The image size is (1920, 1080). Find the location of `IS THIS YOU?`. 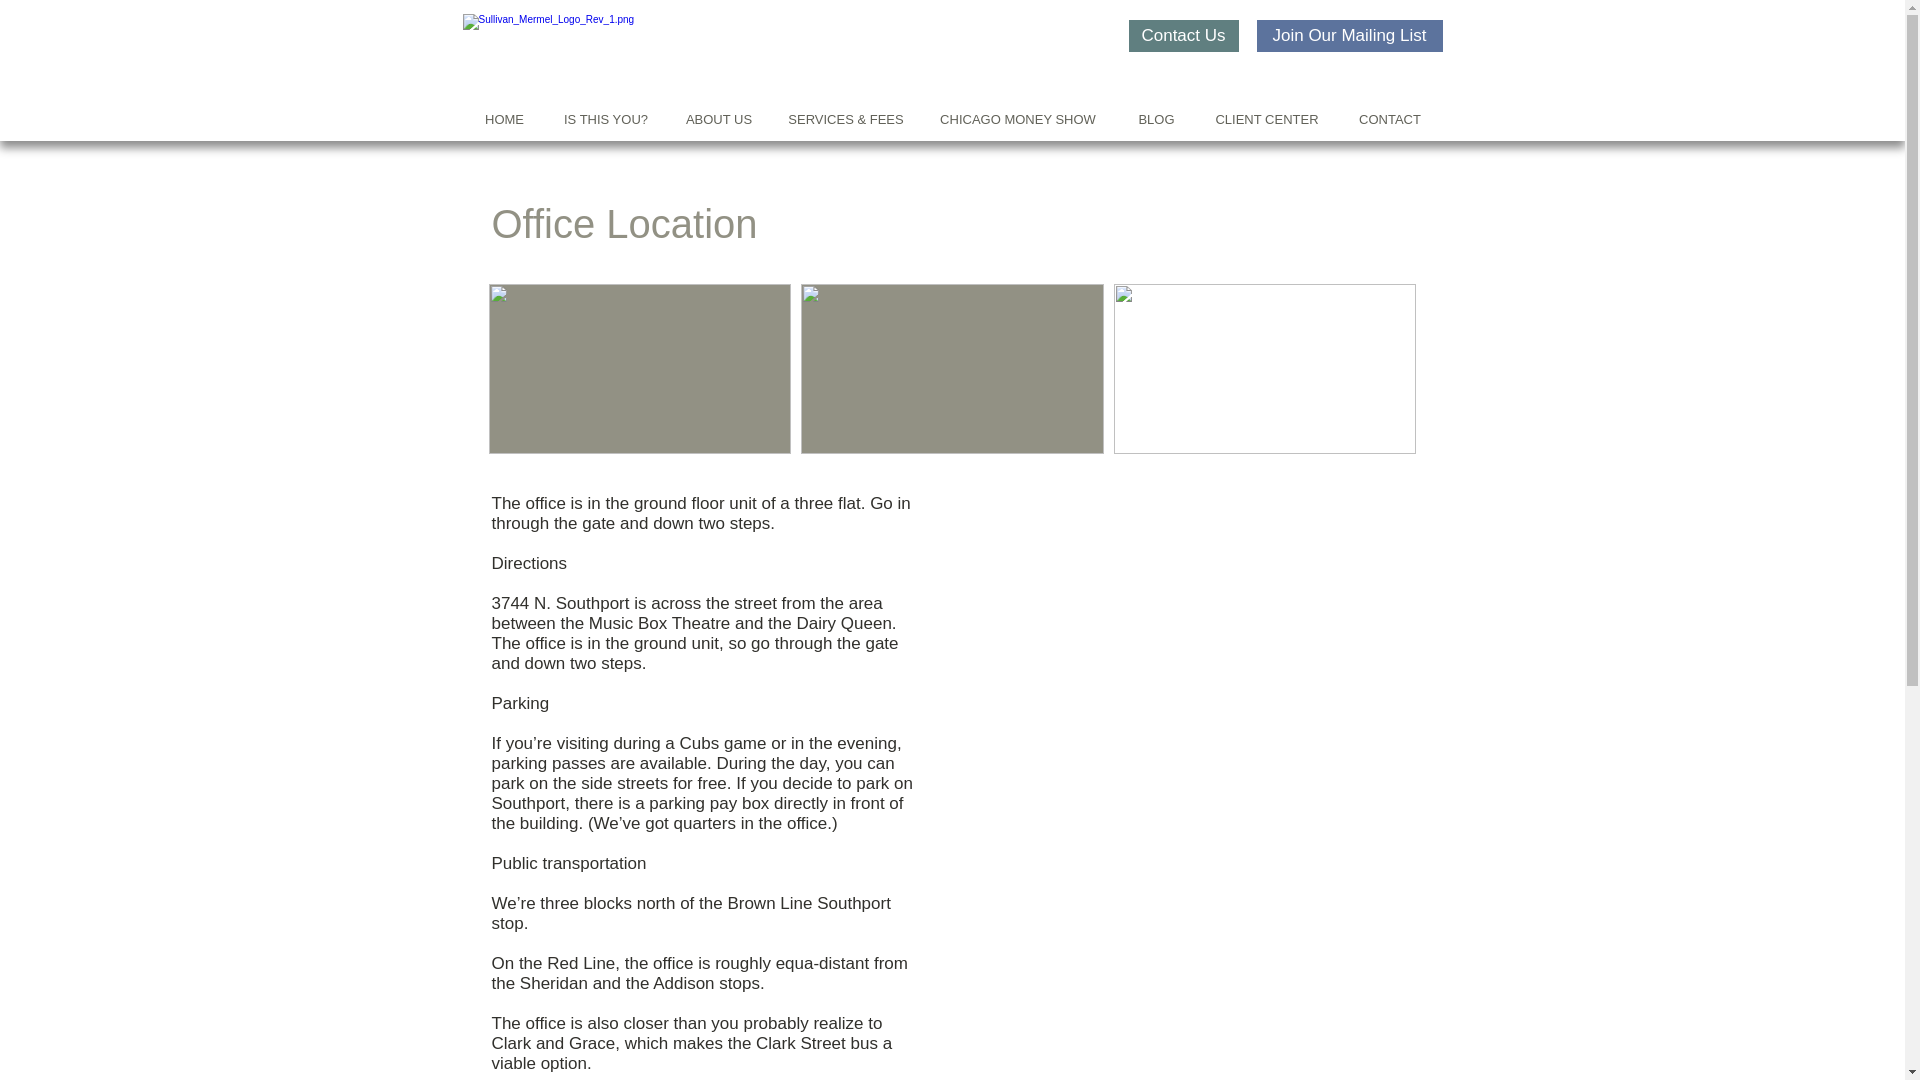

IS THIS YOU? is located at coordinates (604, 118).